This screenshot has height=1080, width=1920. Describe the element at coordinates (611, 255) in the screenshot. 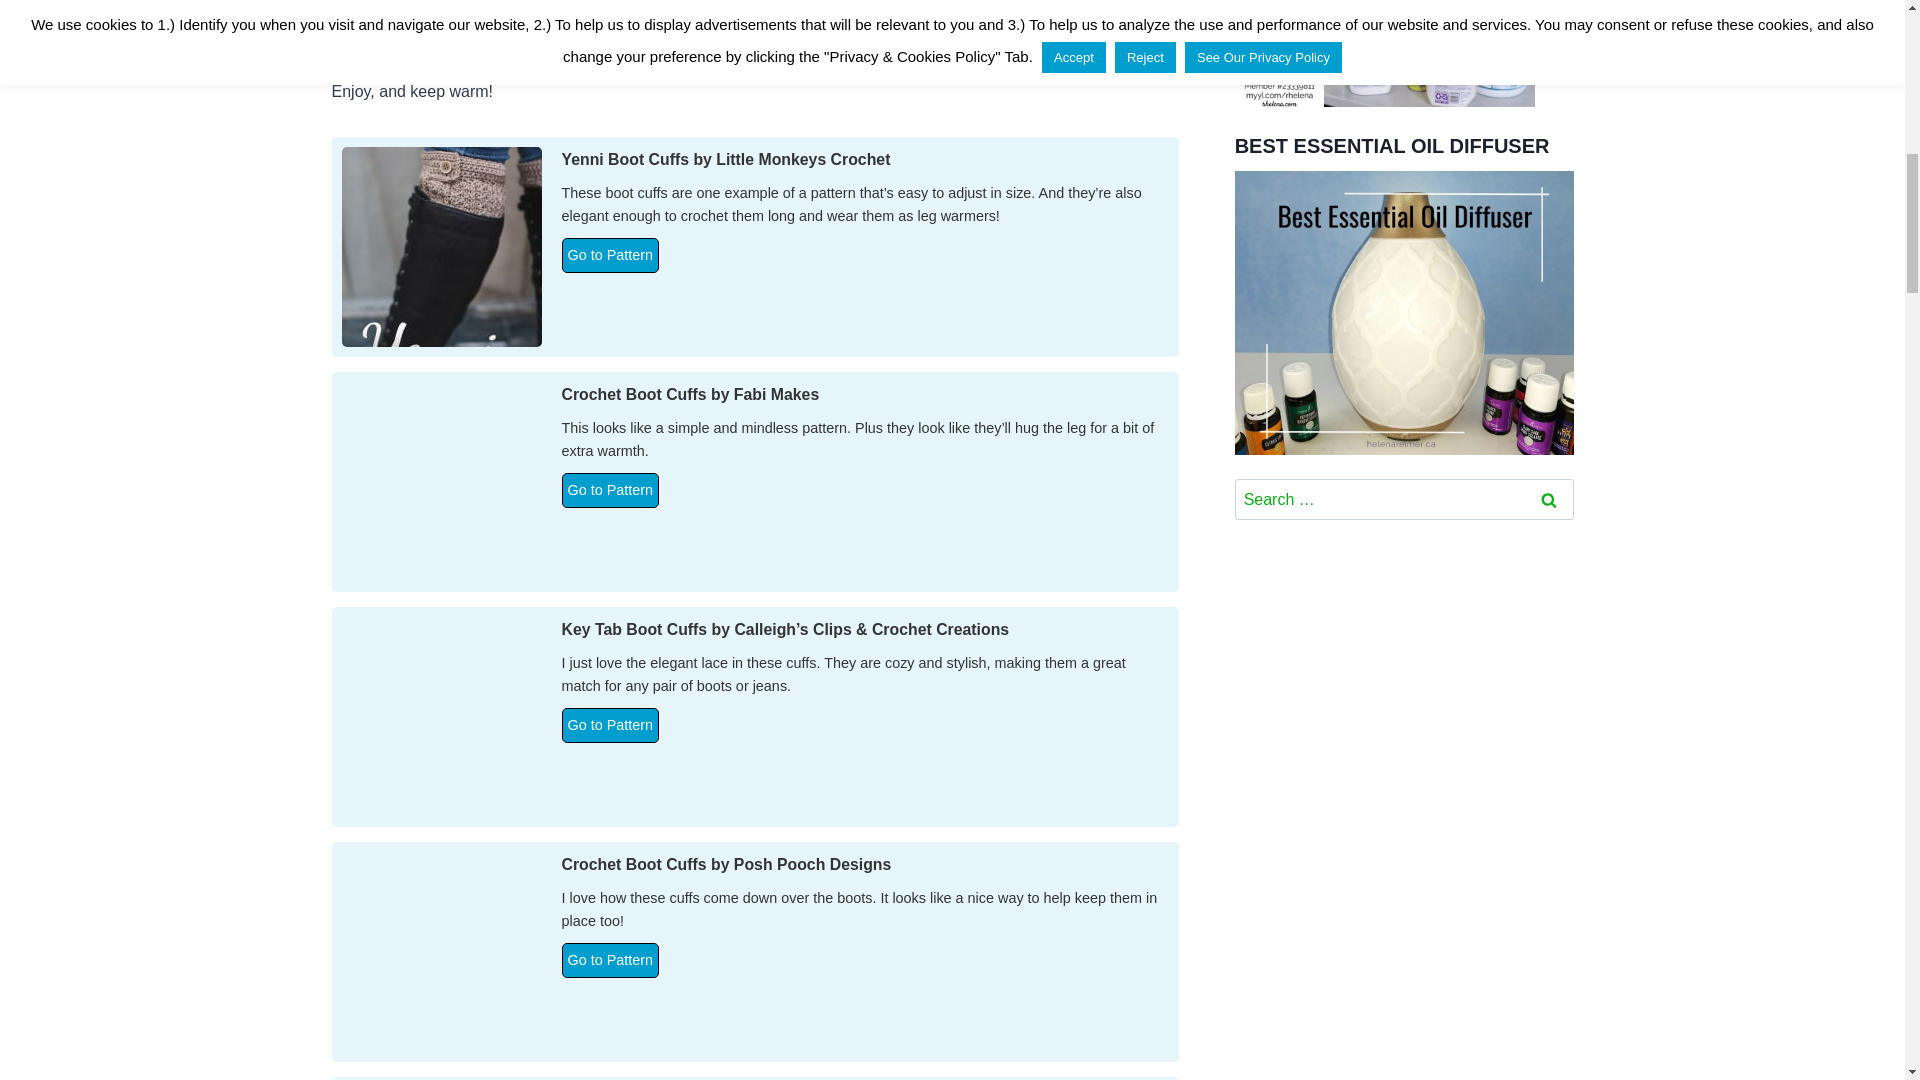

I see `Go to Pattern` at that location.